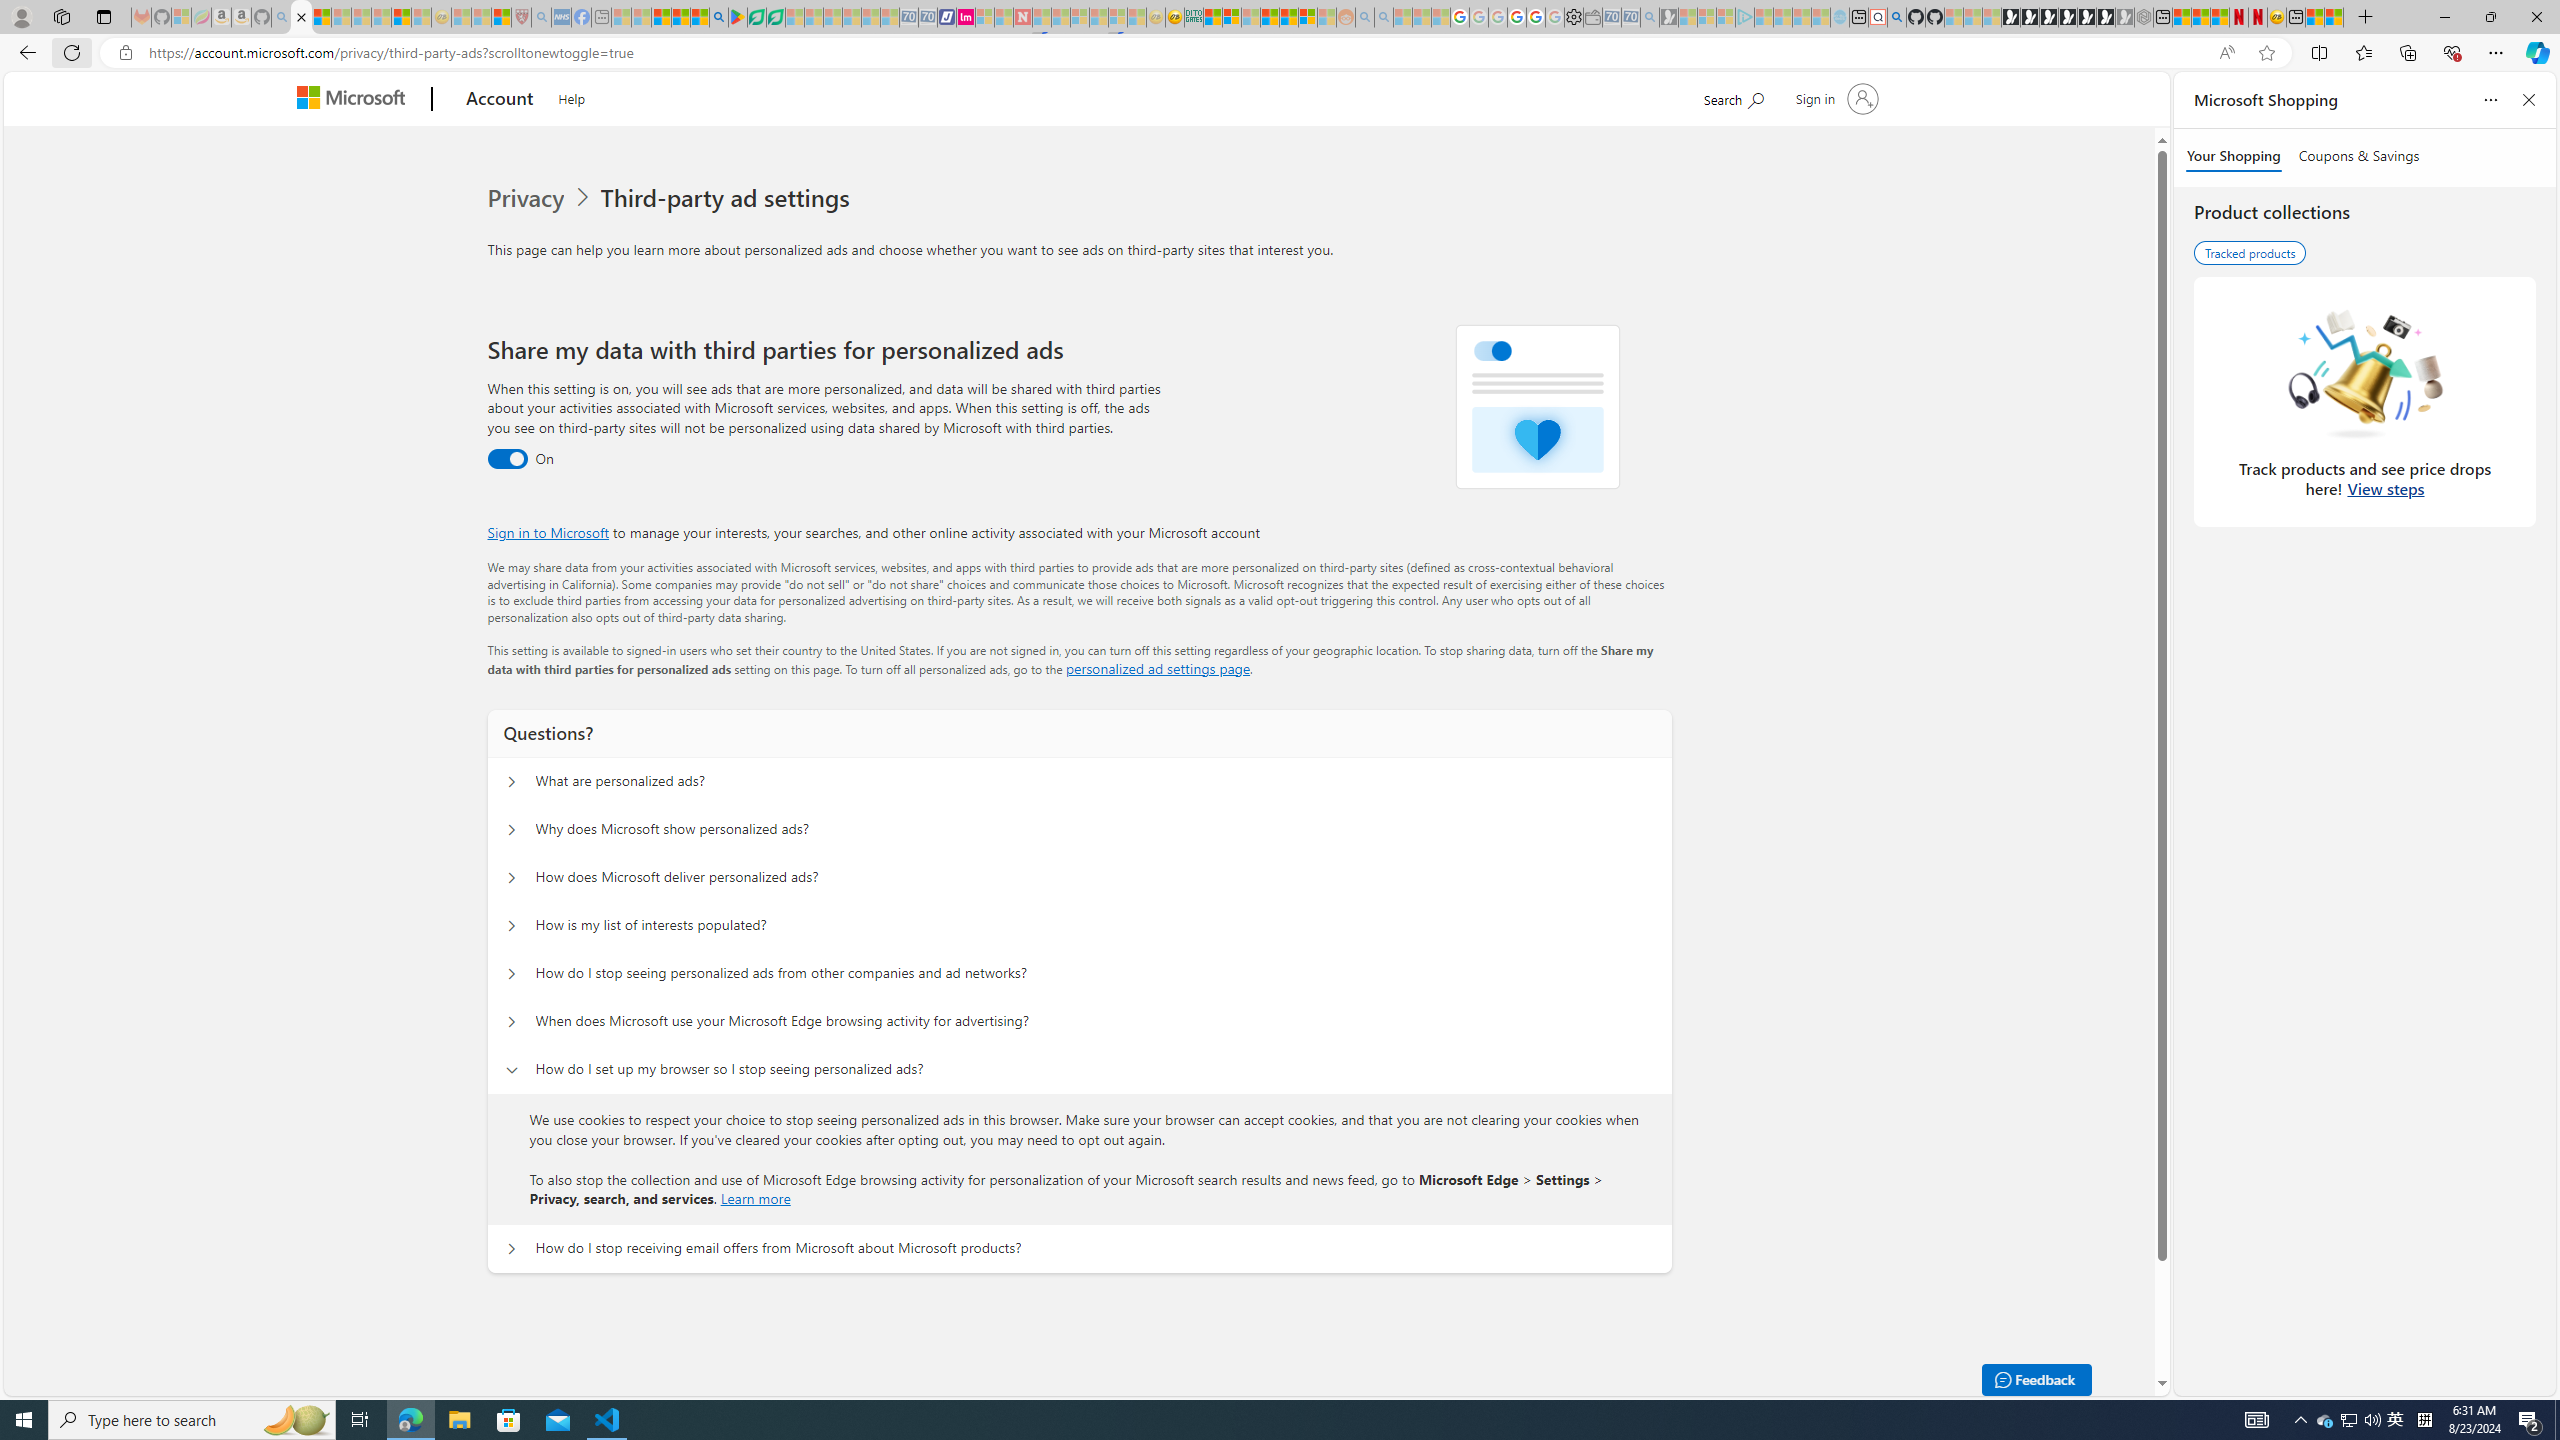 The height and width of the screenshot is (1440, 2560). What do you see at coordinates (729, 198) in the screenshot?
I see `Third-party ad settings` at bounding box center [729, 198].